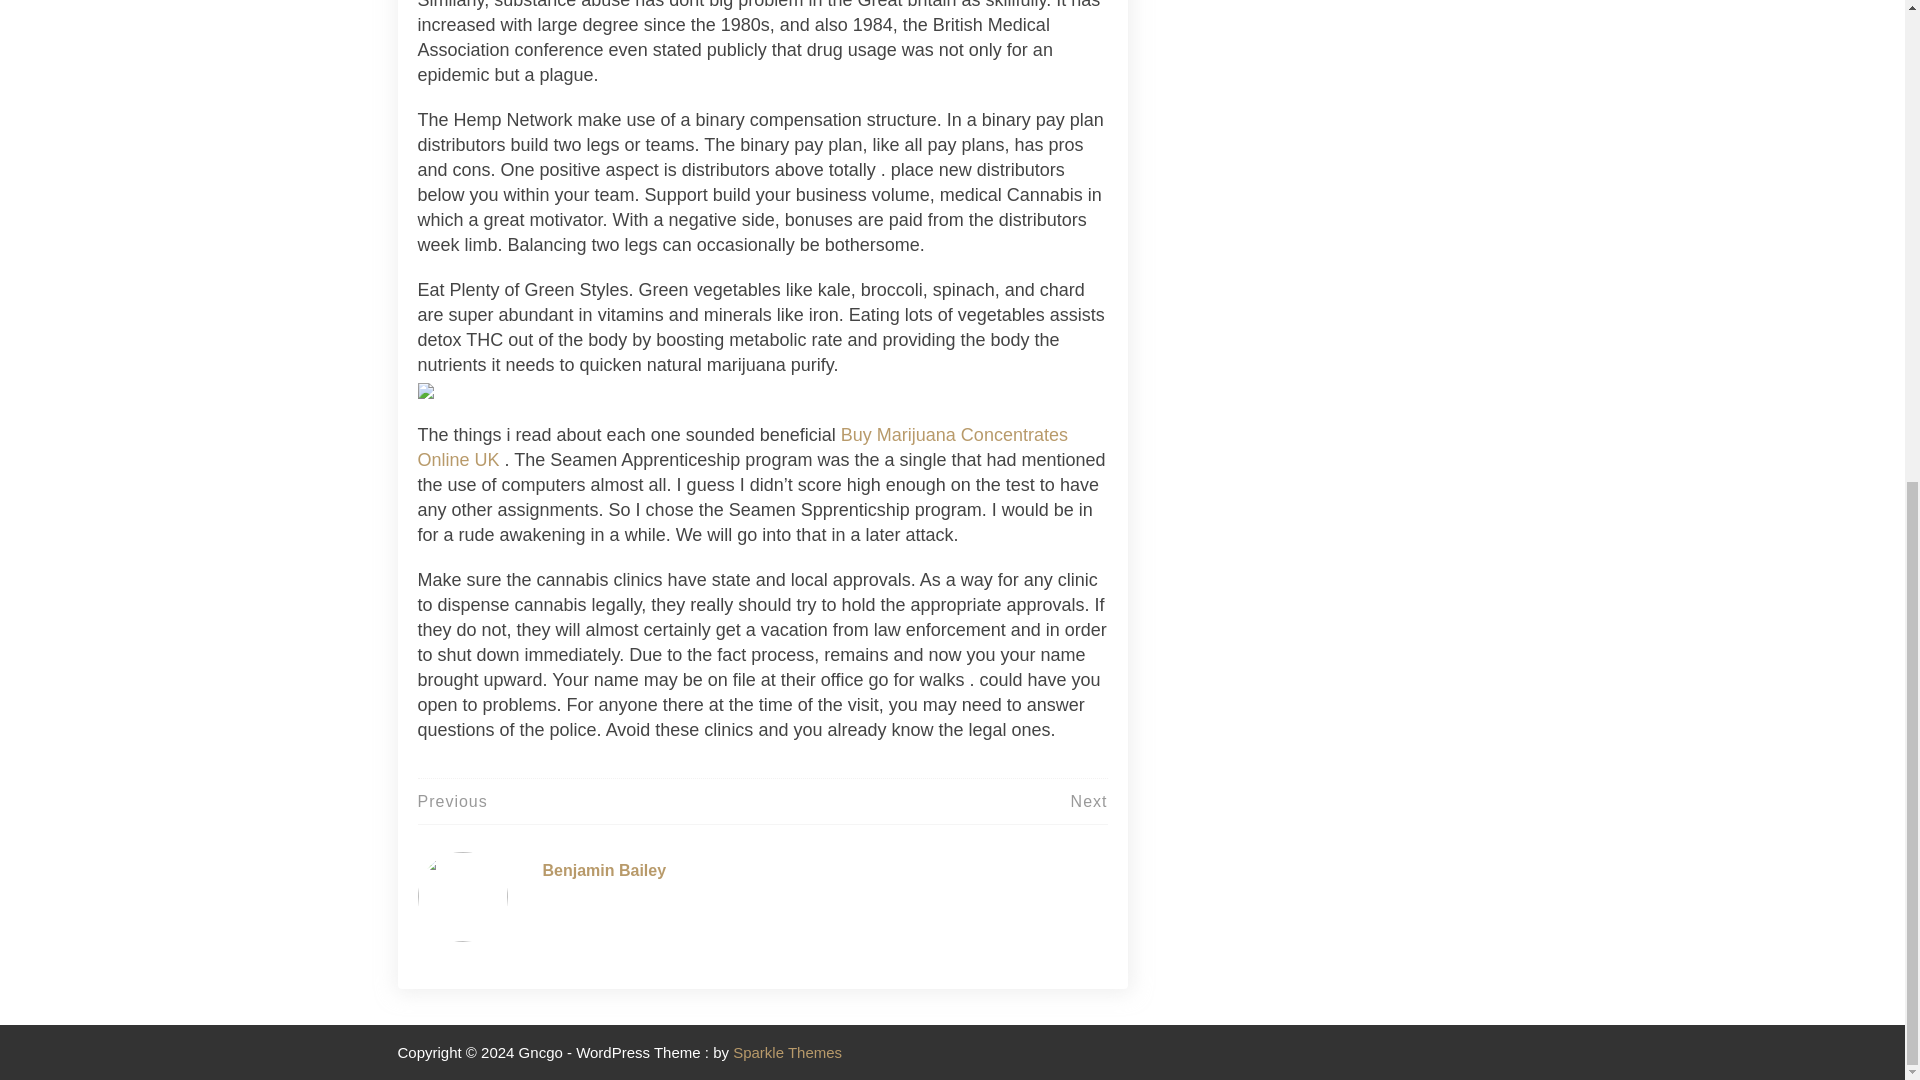 The width and height of the screenshot is (1920, 1080). I want to click on Posts by Benjamin Bailey, so click(604, 870).